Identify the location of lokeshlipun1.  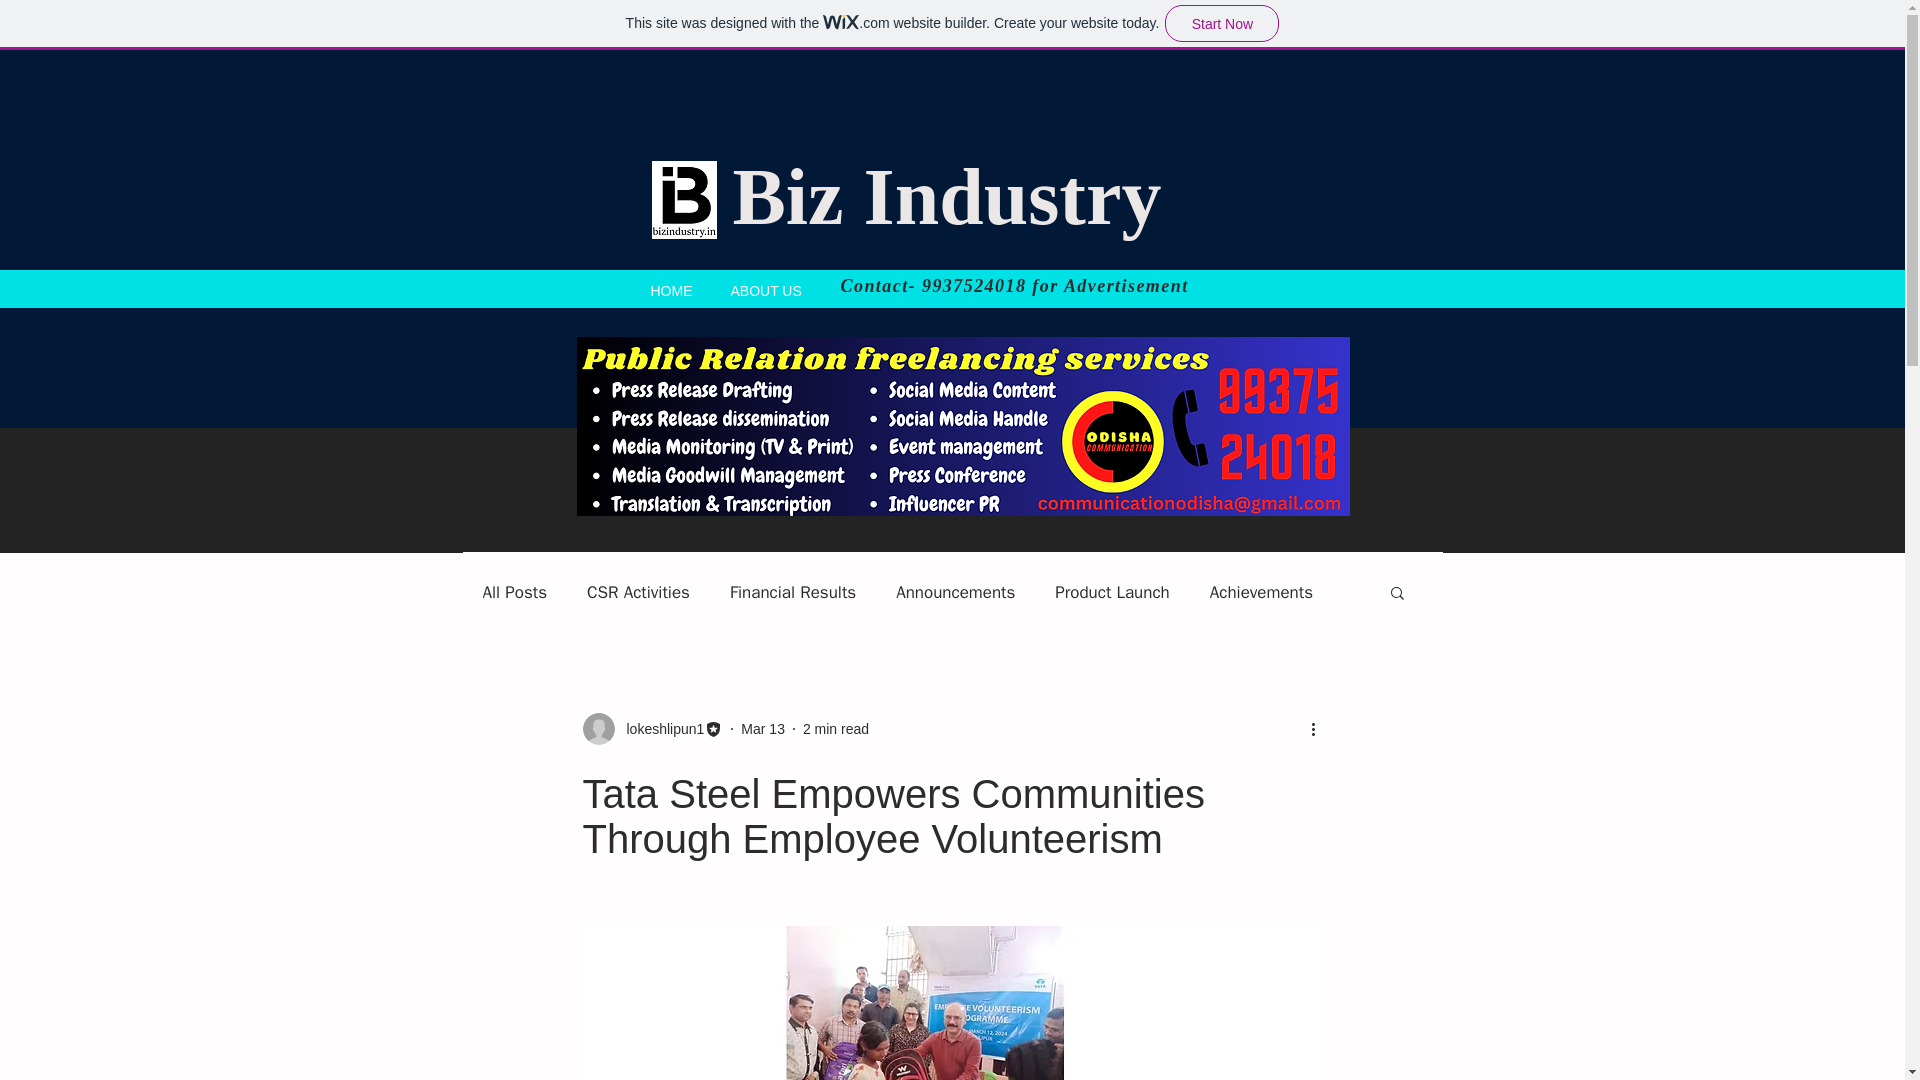
(659, 728).